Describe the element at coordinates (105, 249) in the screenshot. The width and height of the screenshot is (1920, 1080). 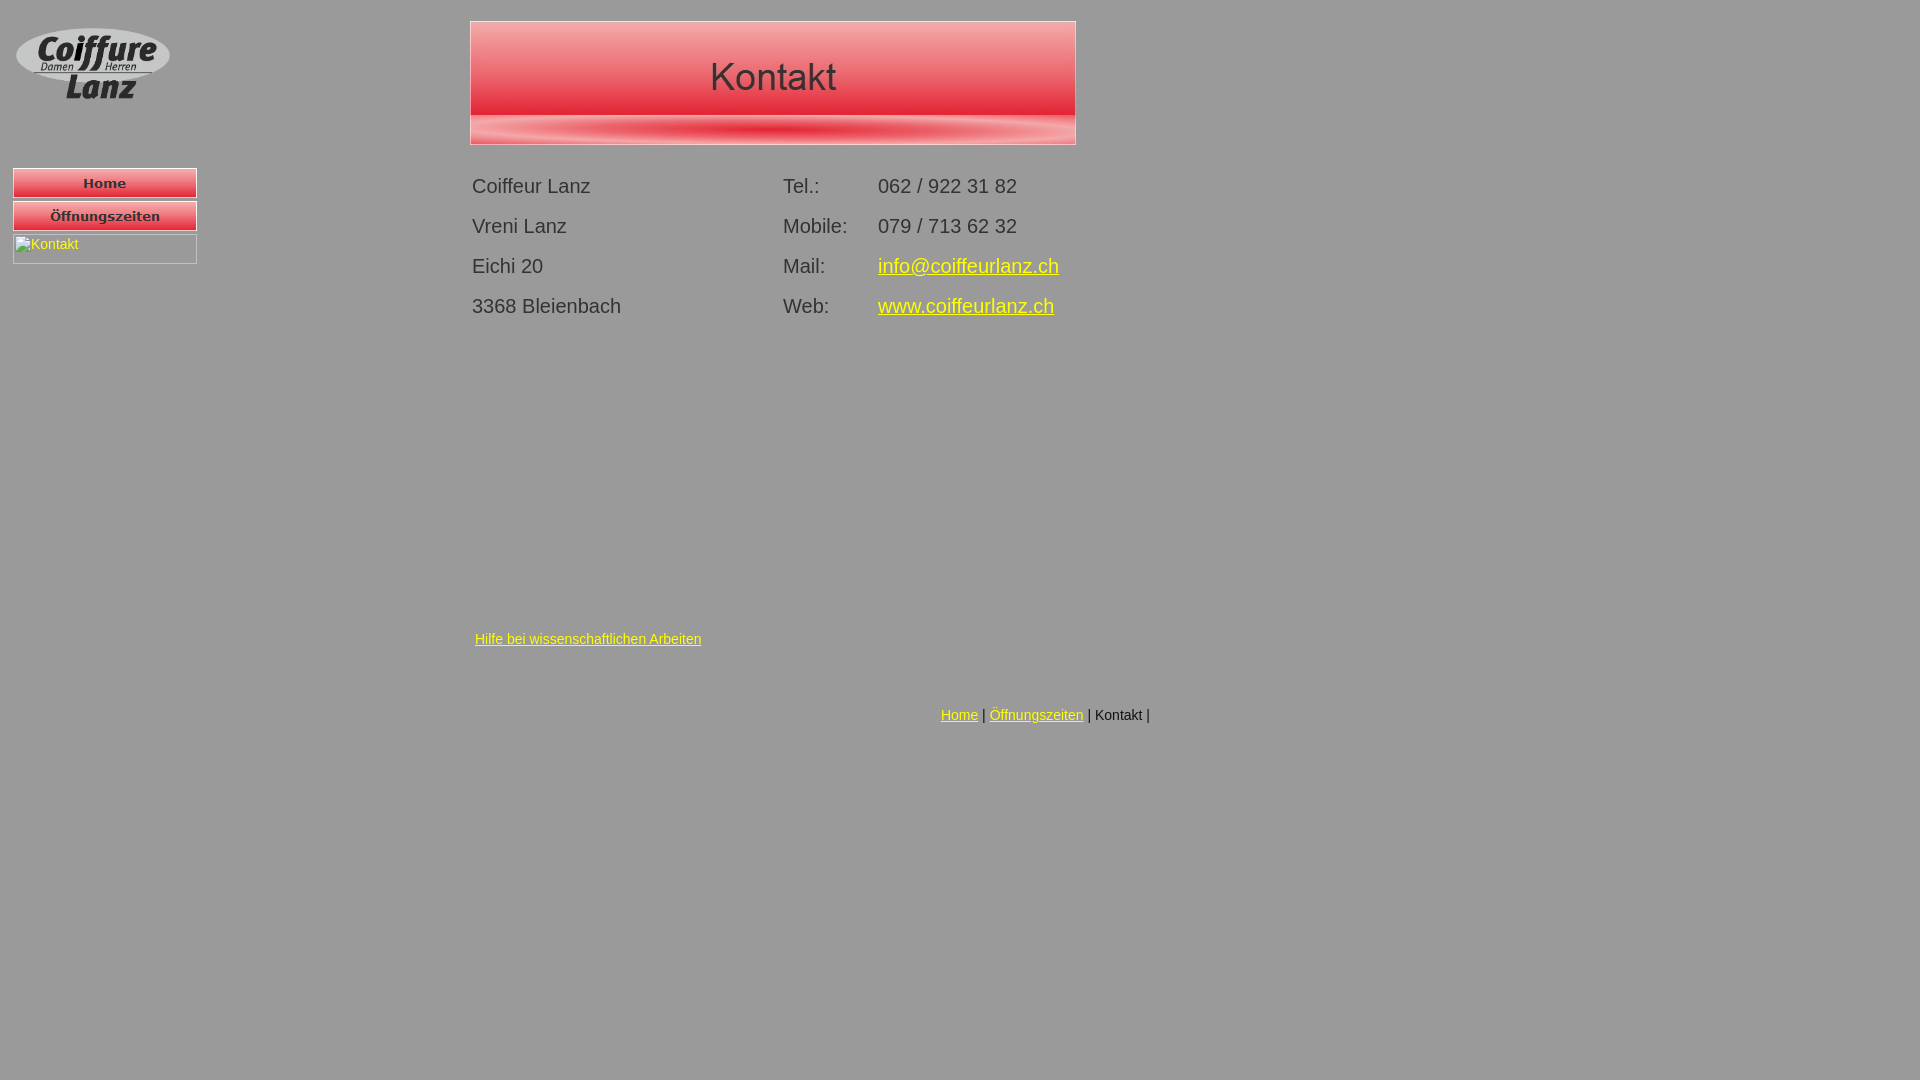
I see `Kontakt` at that location.